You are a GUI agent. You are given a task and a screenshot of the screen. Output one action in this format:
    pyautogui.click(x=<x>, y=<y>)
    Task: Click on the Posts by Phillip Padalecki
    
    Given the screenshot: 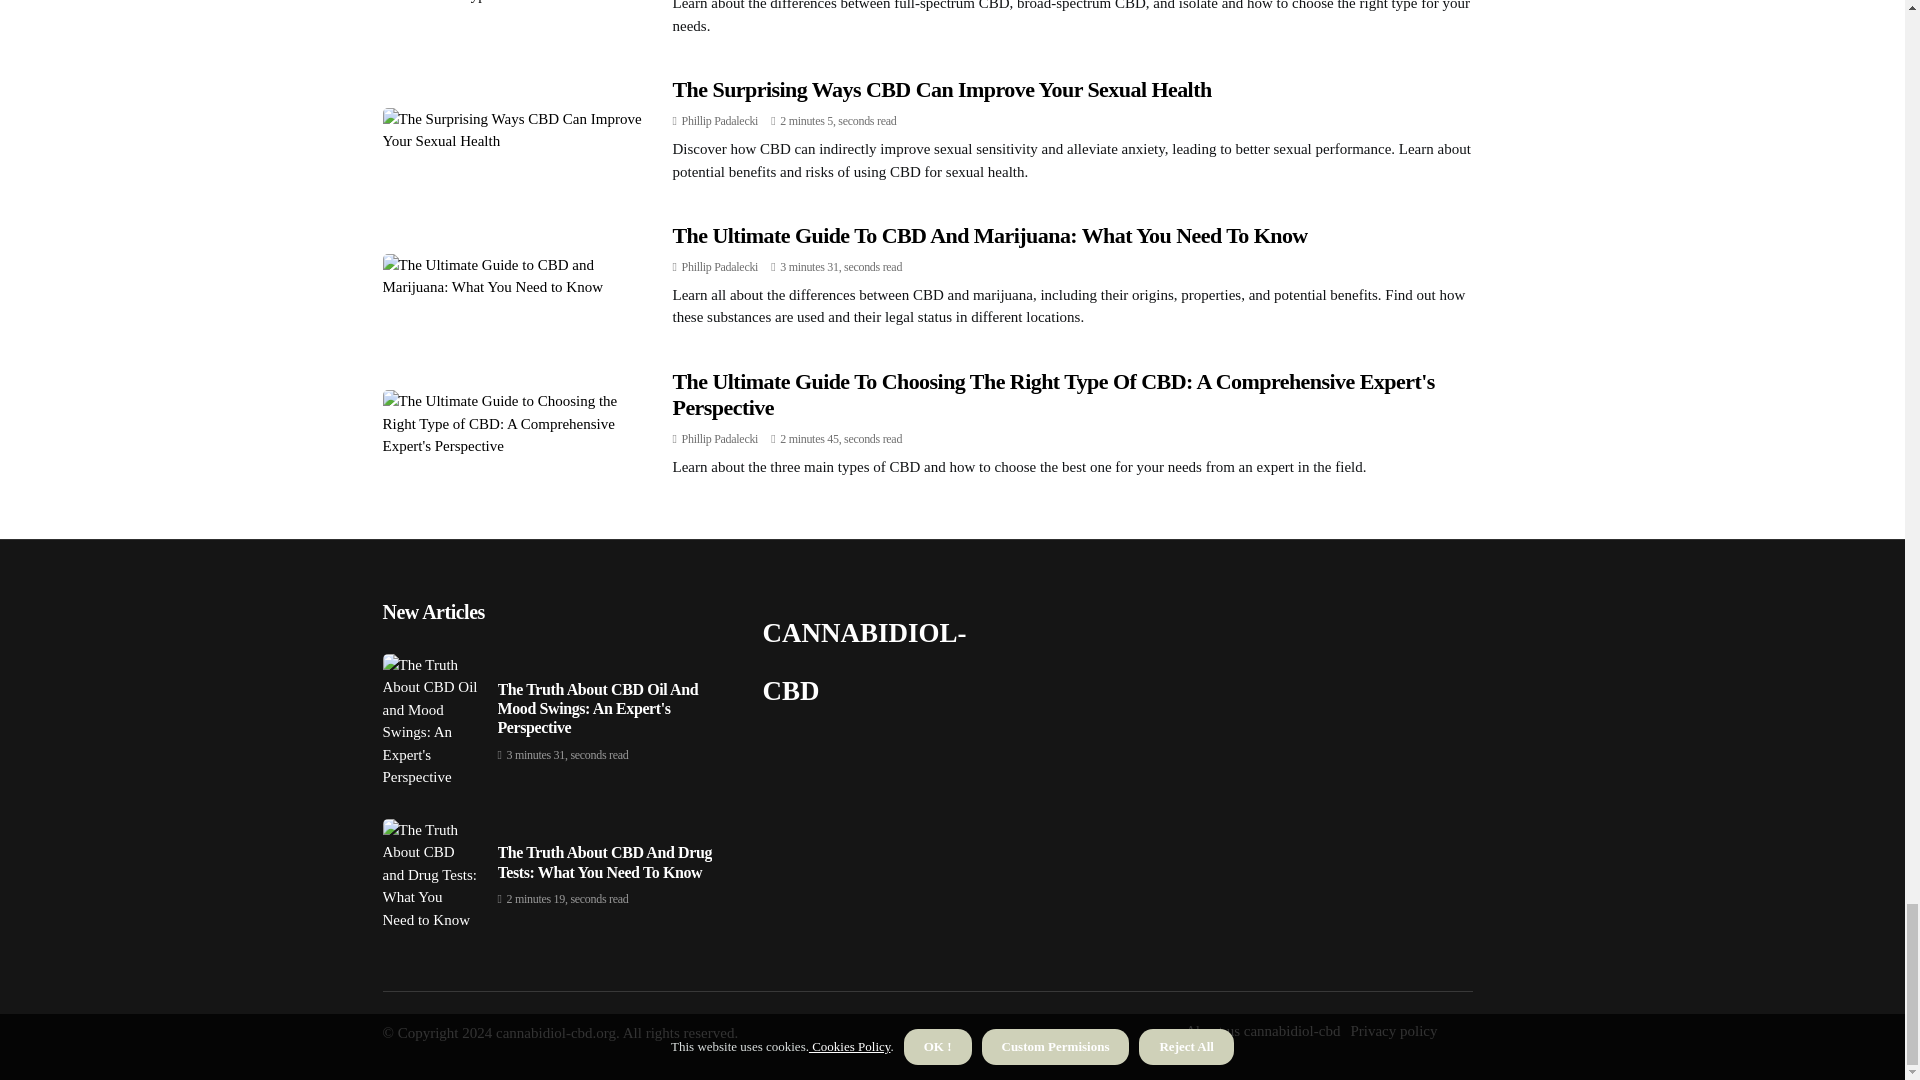 What is the action you would take?
    pyautogui.click(x=720, y=439)
    